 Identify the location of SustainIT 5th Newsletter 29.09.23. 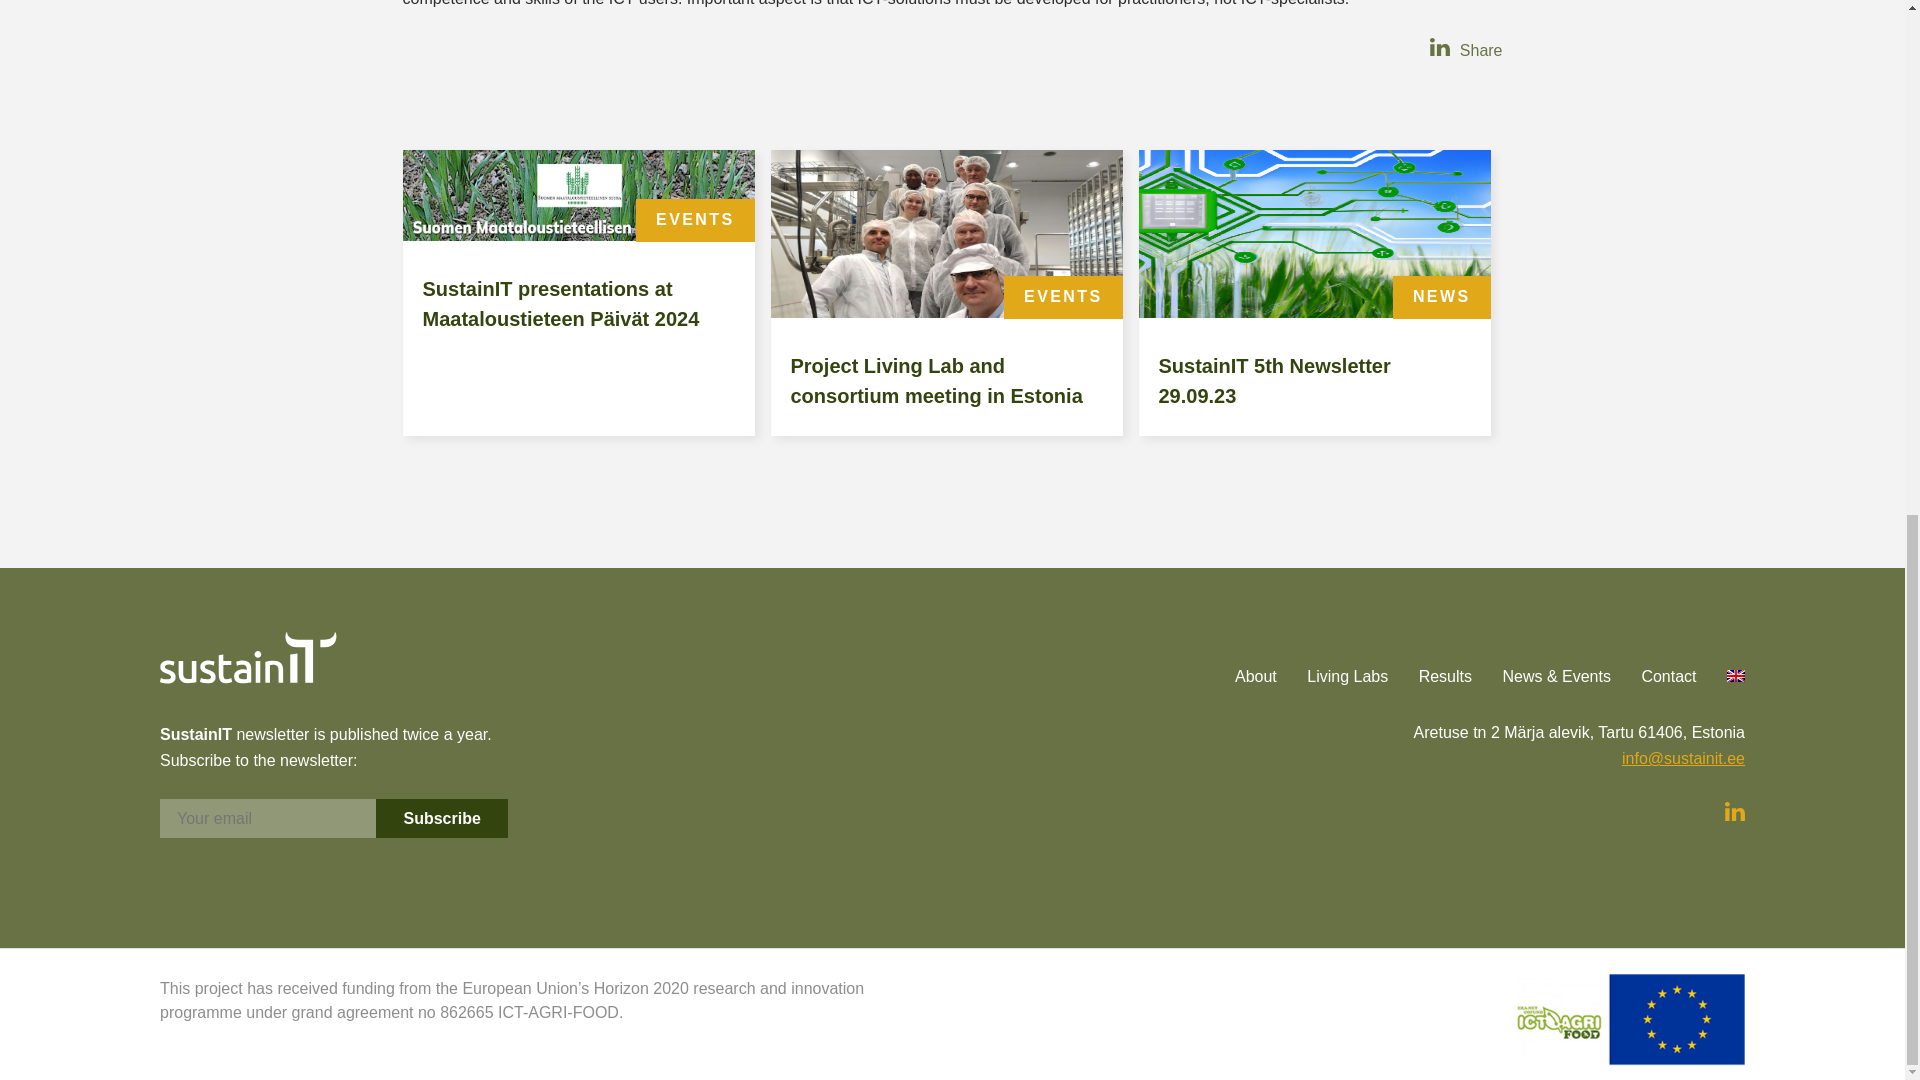
(1314, 381).